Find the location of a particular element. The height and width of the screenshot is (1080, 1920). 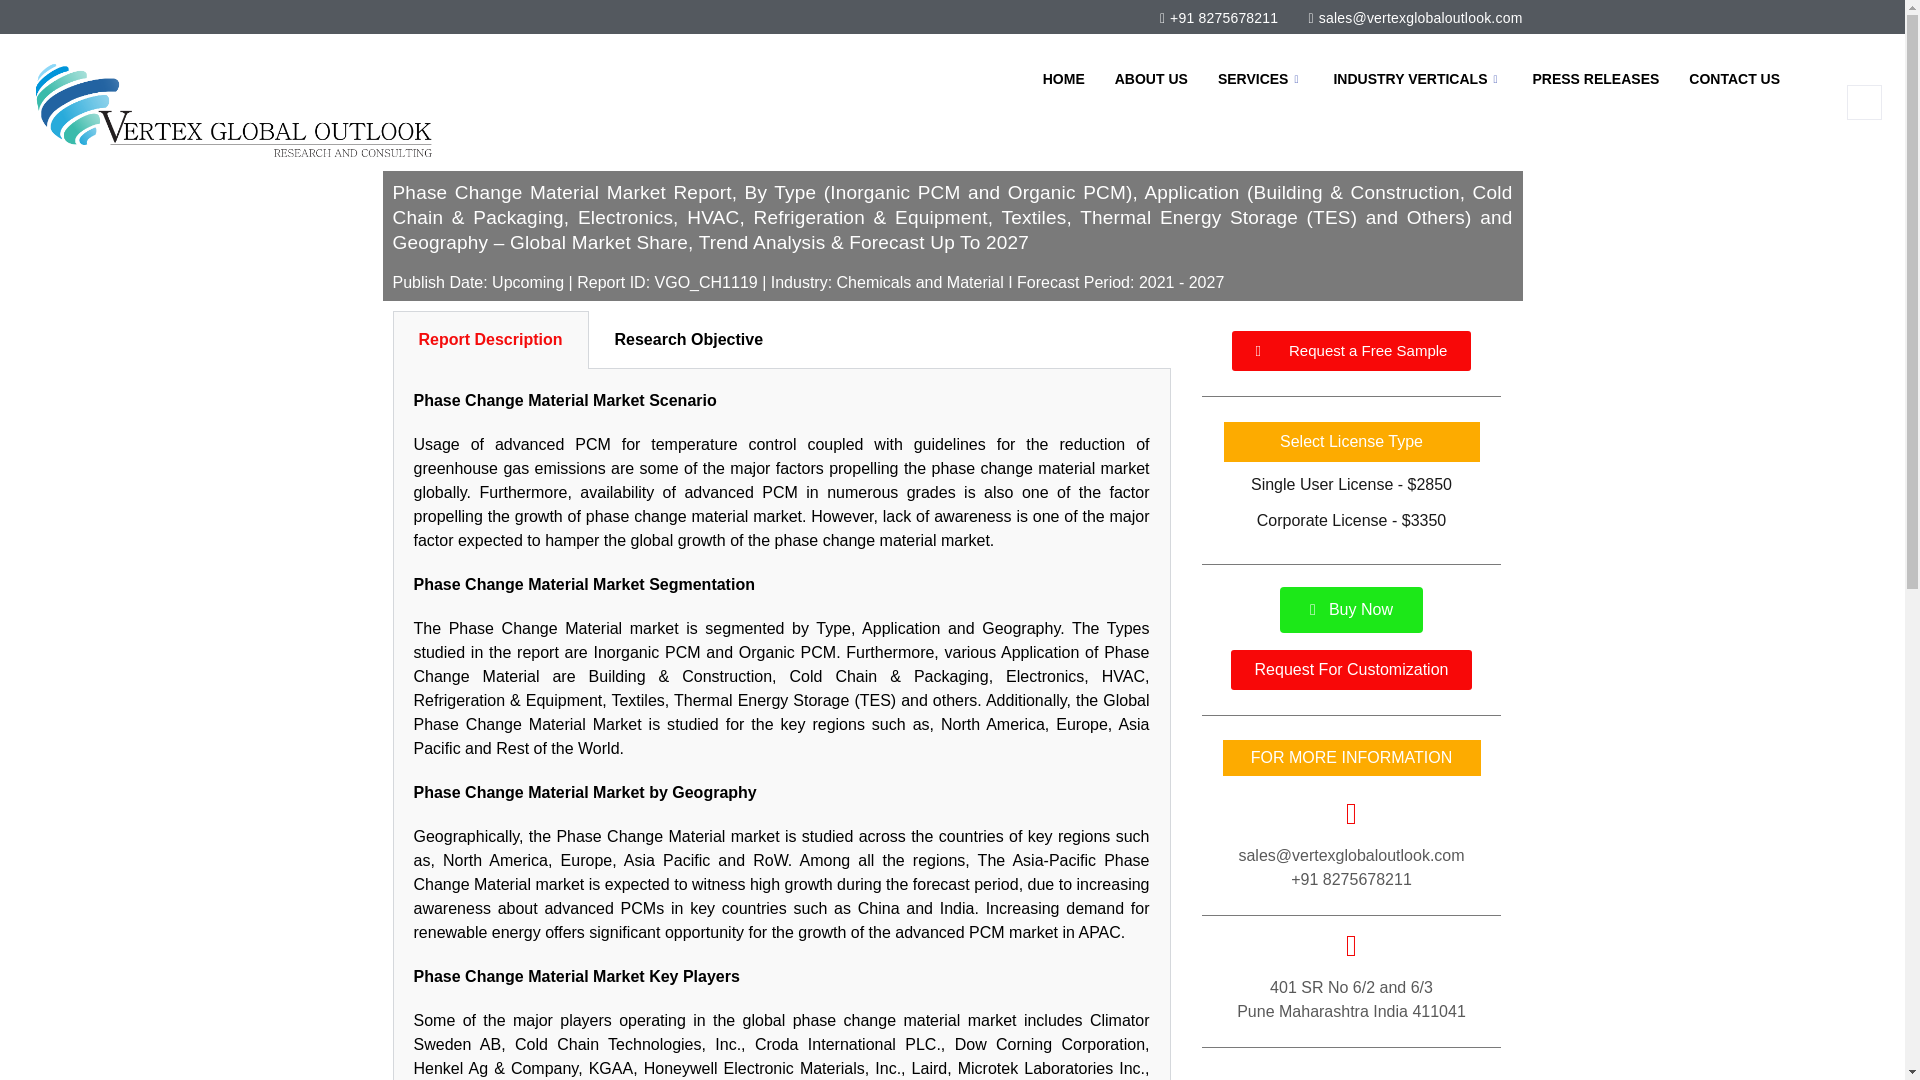

Buy Now is located at coordinates (1351, 610).